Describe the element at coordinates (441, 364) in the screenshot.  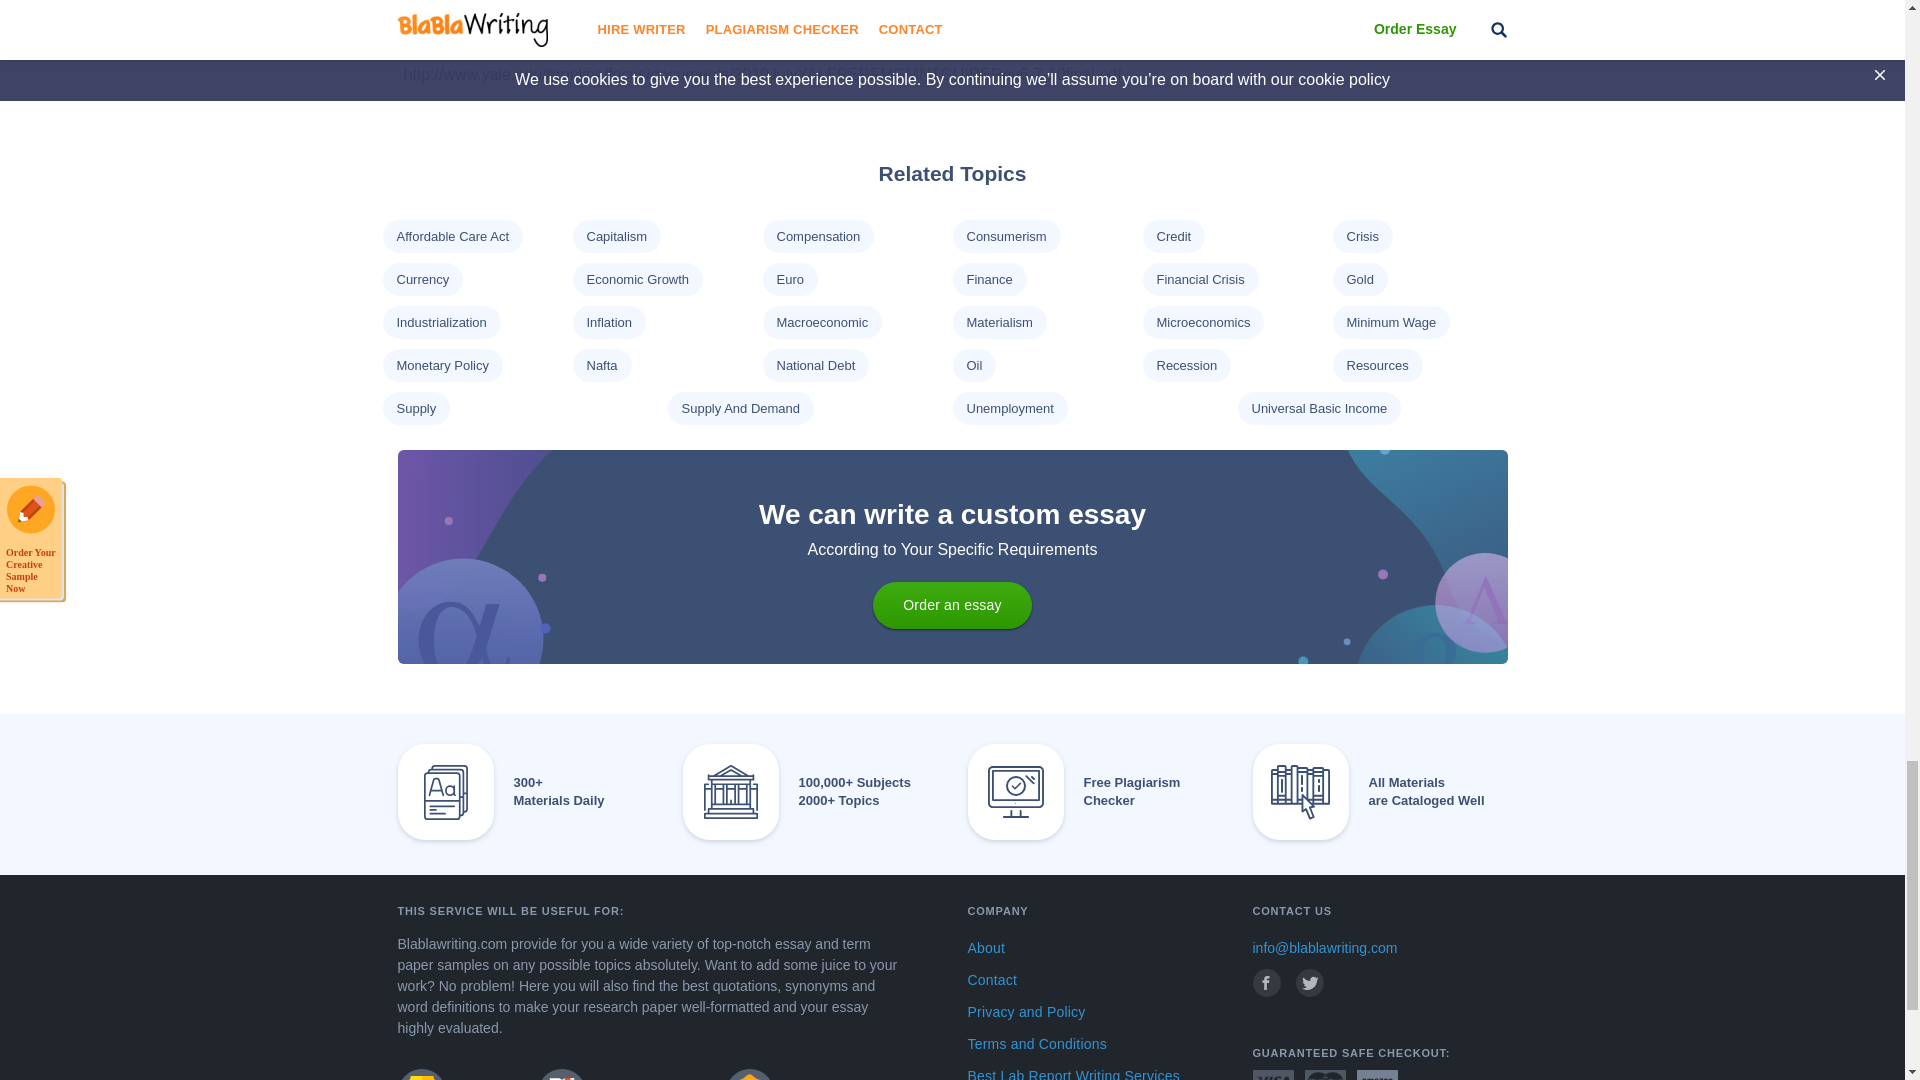
I see `Monetary Policy` at that location.